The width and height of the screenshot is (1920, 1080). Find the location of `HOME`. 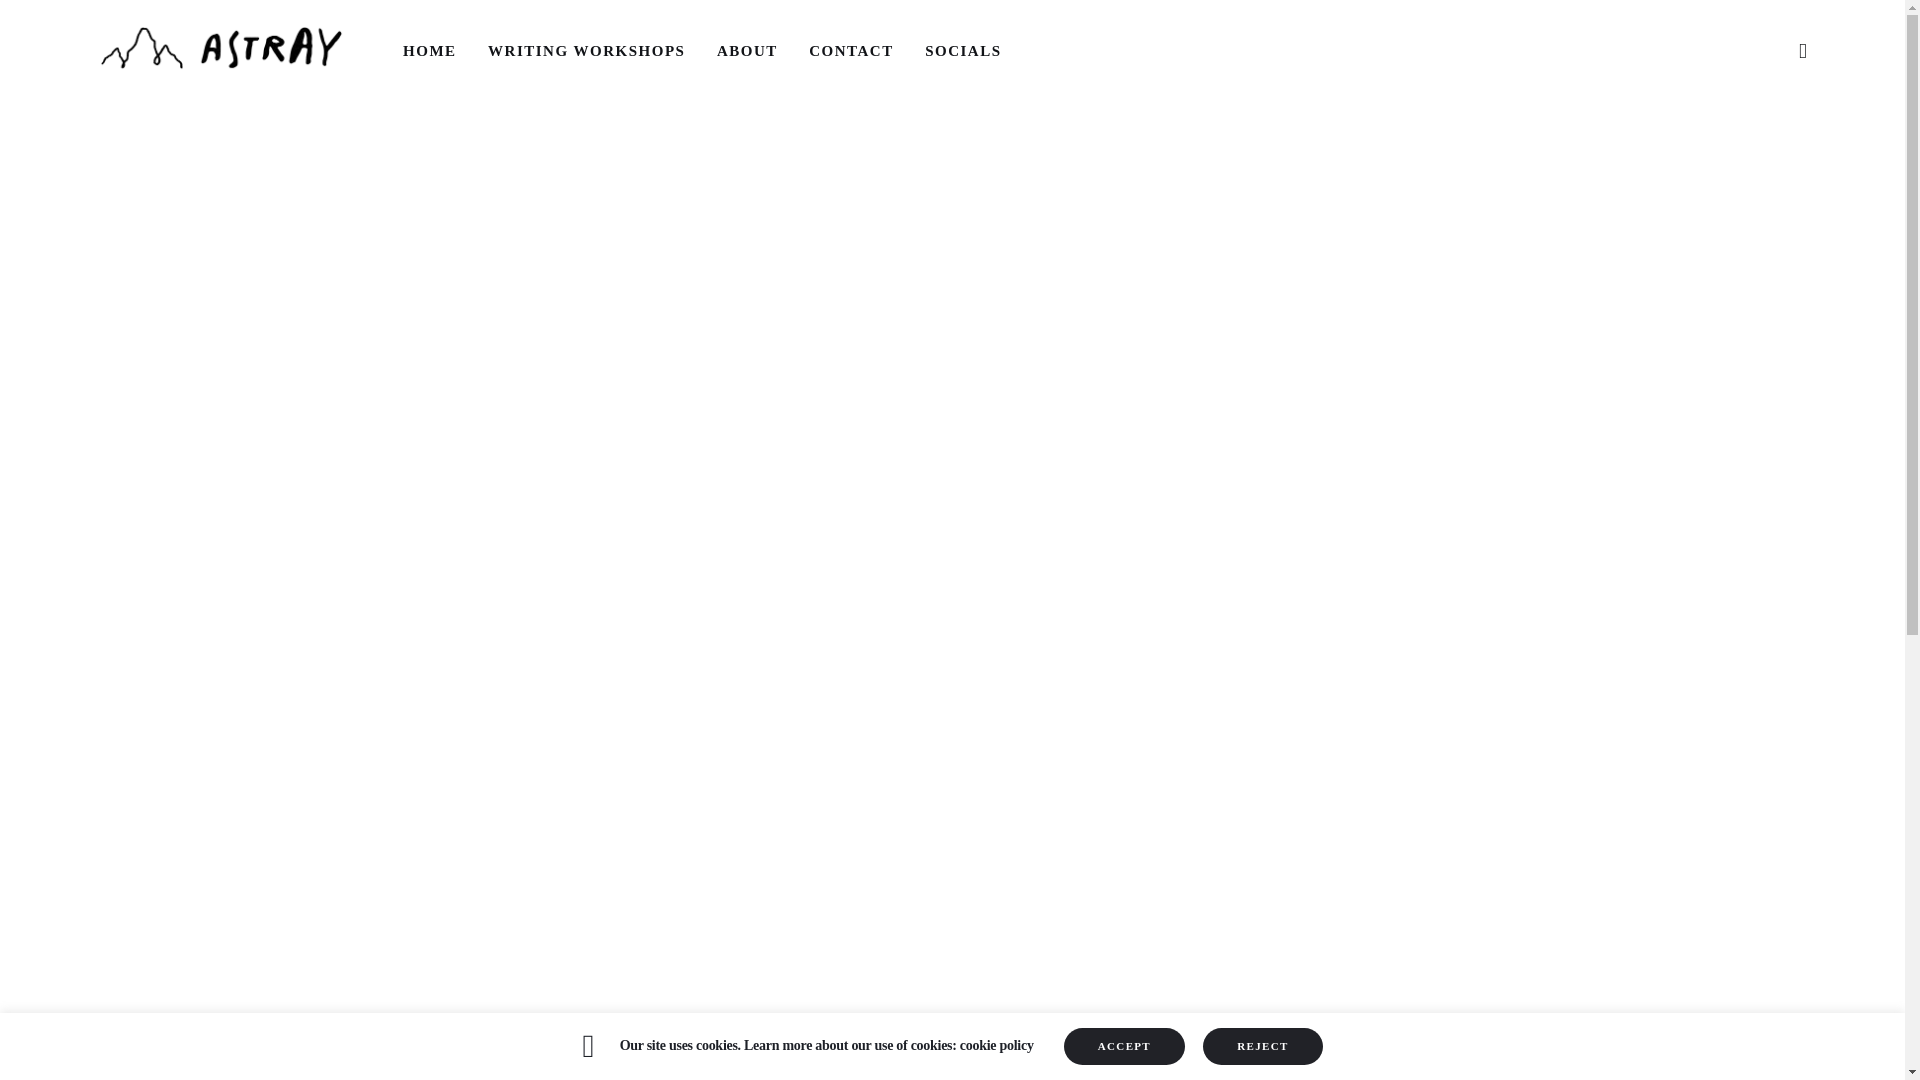

HOME is located at coordinates (430, 50).